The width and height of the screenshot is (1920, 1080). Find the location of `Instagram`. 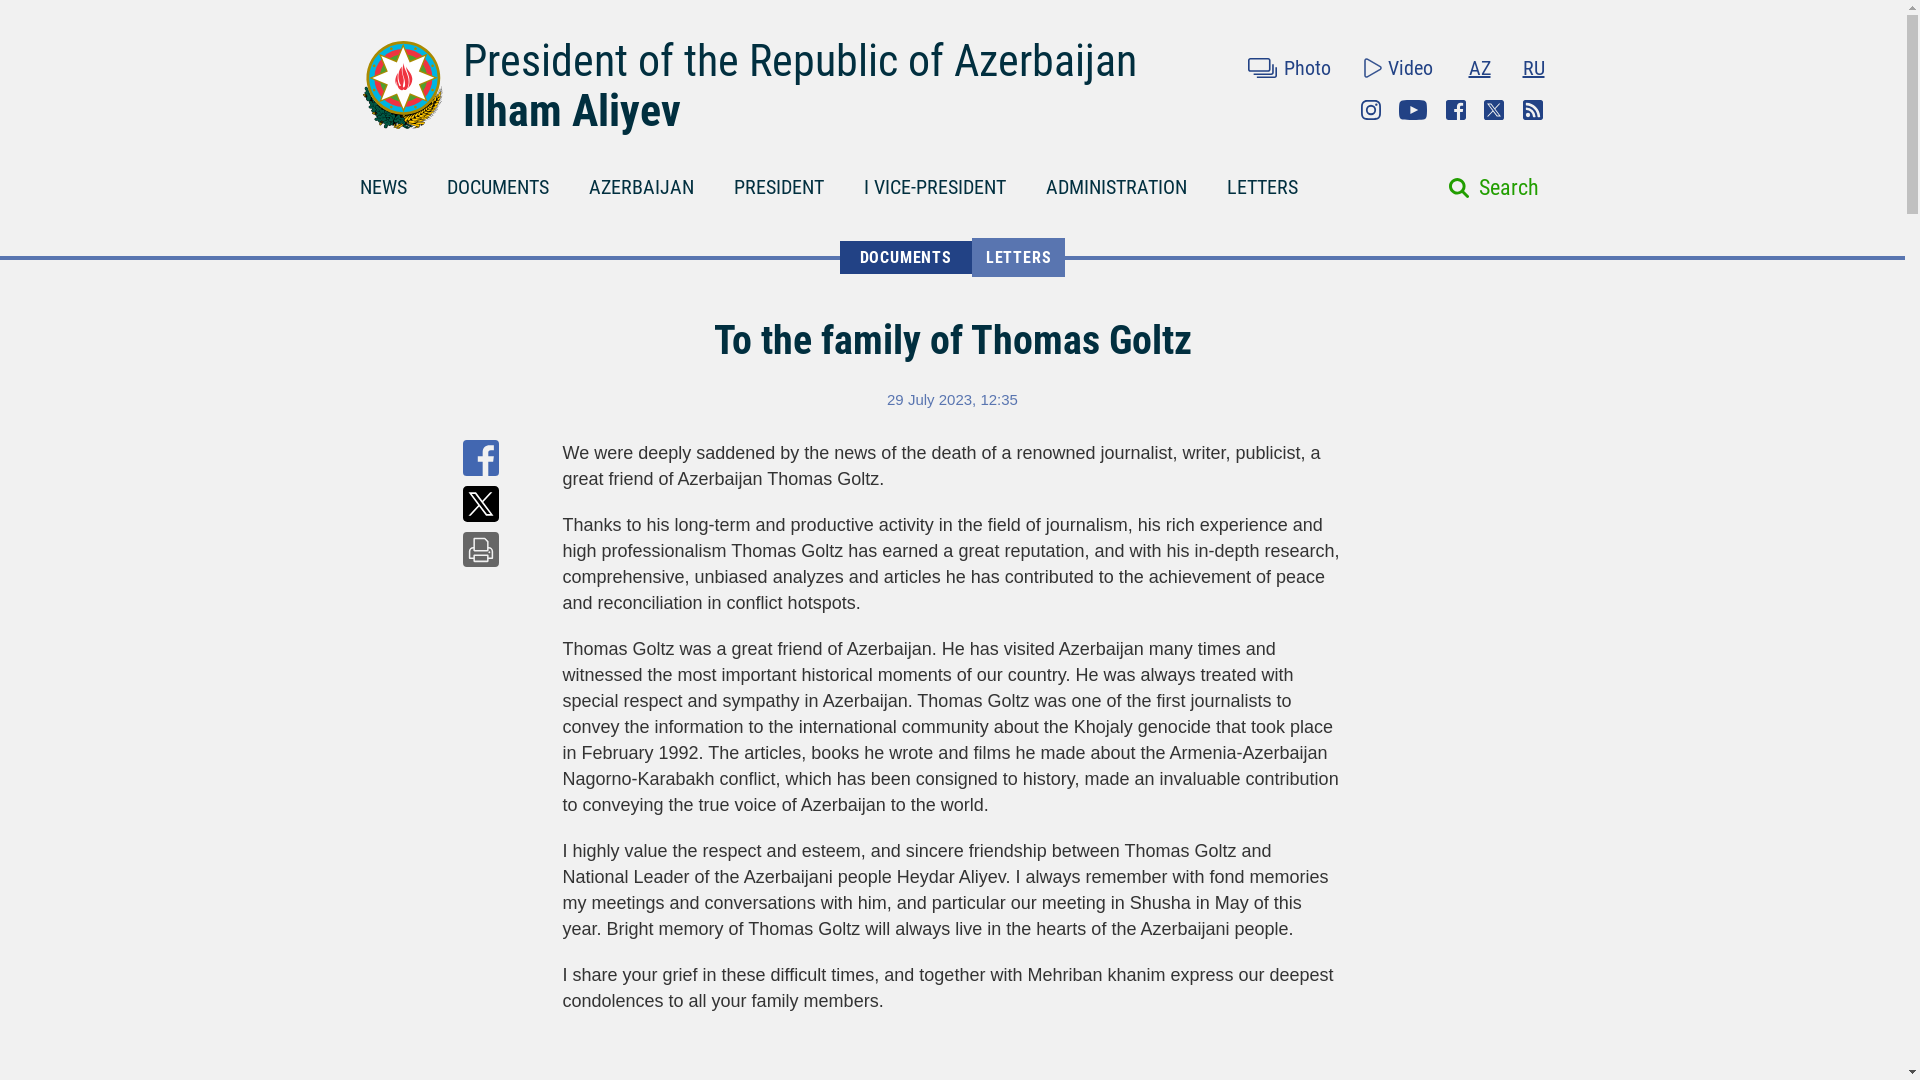

Instagram is located at coordinates (1370, 110).